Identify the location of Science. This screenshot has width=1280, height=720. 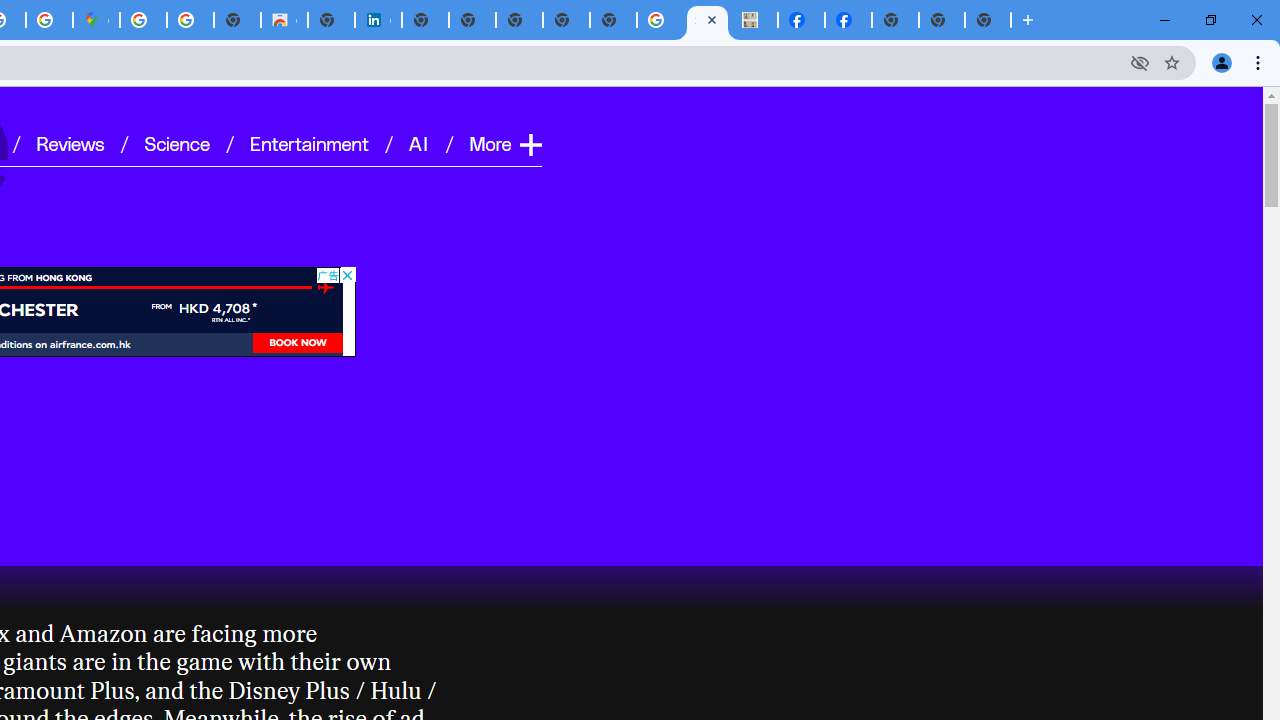
(176, 142).